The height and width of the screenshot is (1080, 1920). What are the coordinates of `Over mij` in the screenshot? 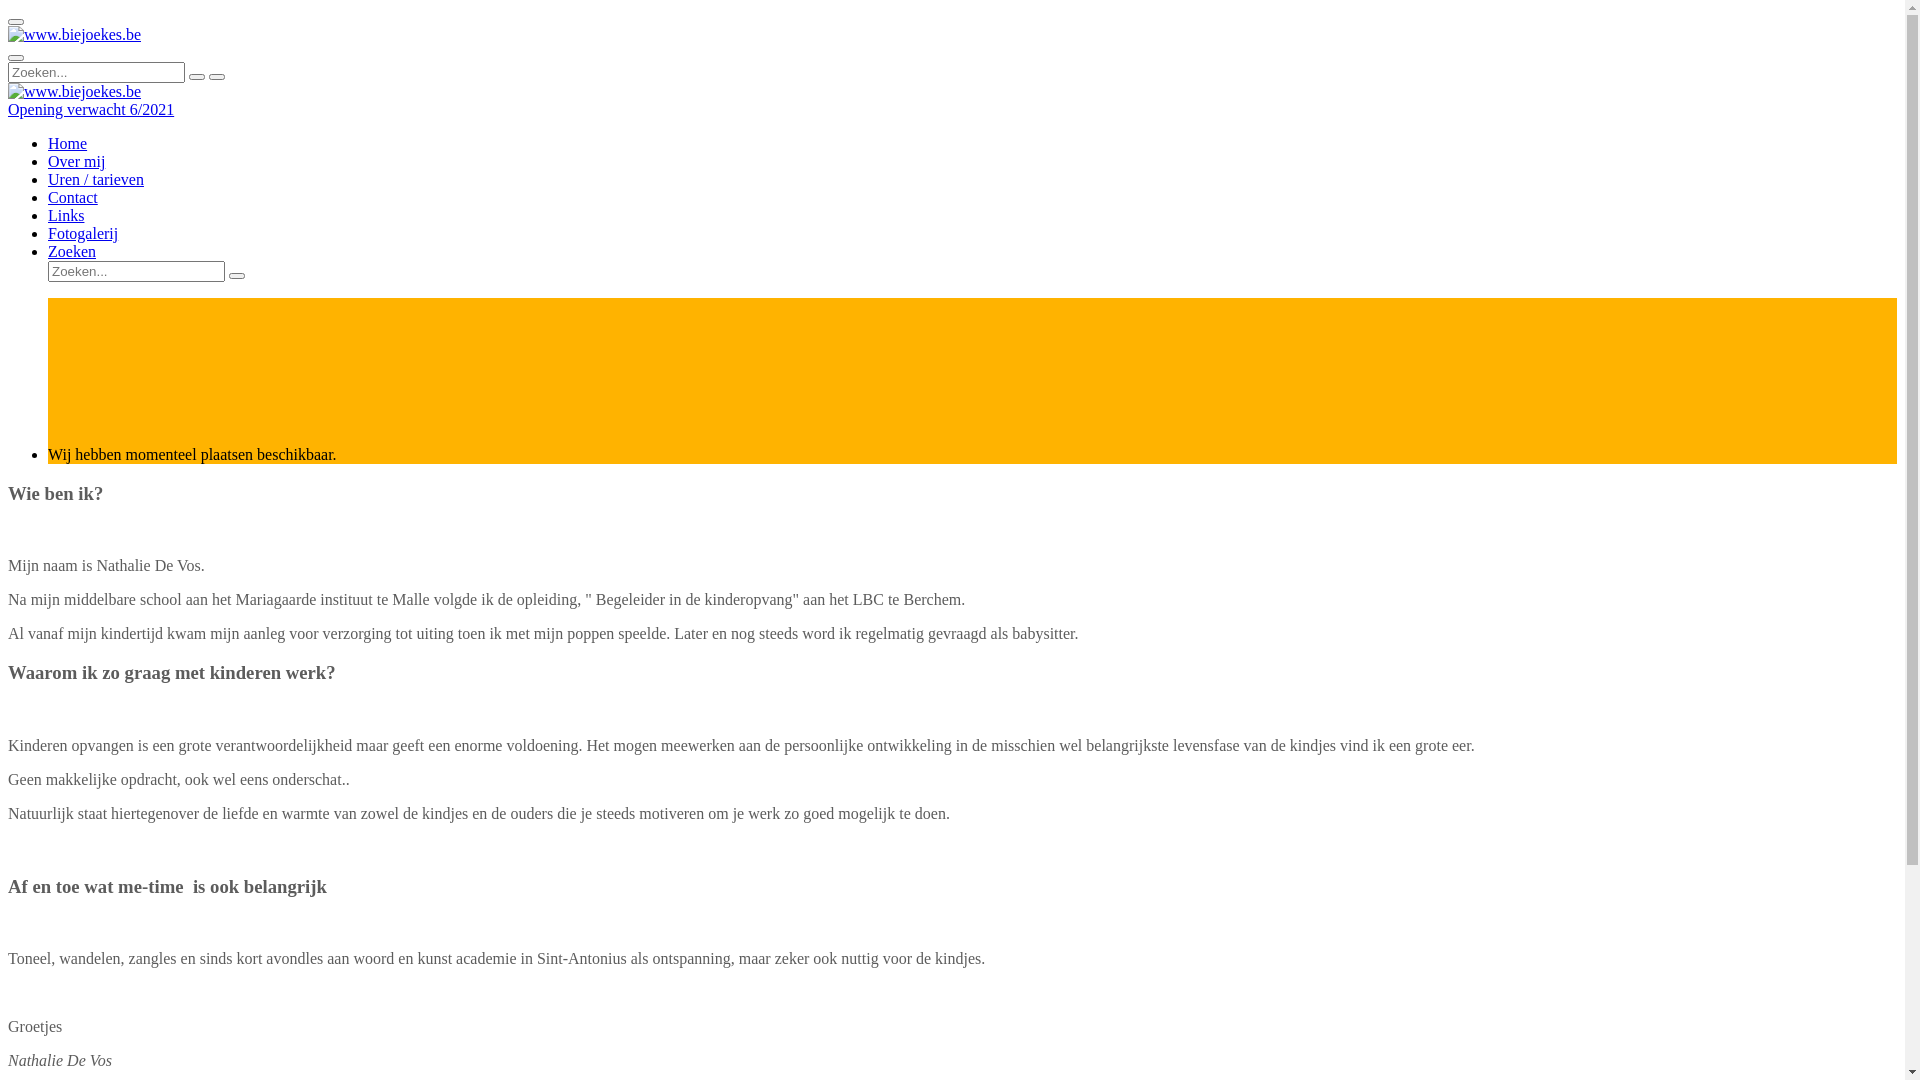 It's located at (76, 162).